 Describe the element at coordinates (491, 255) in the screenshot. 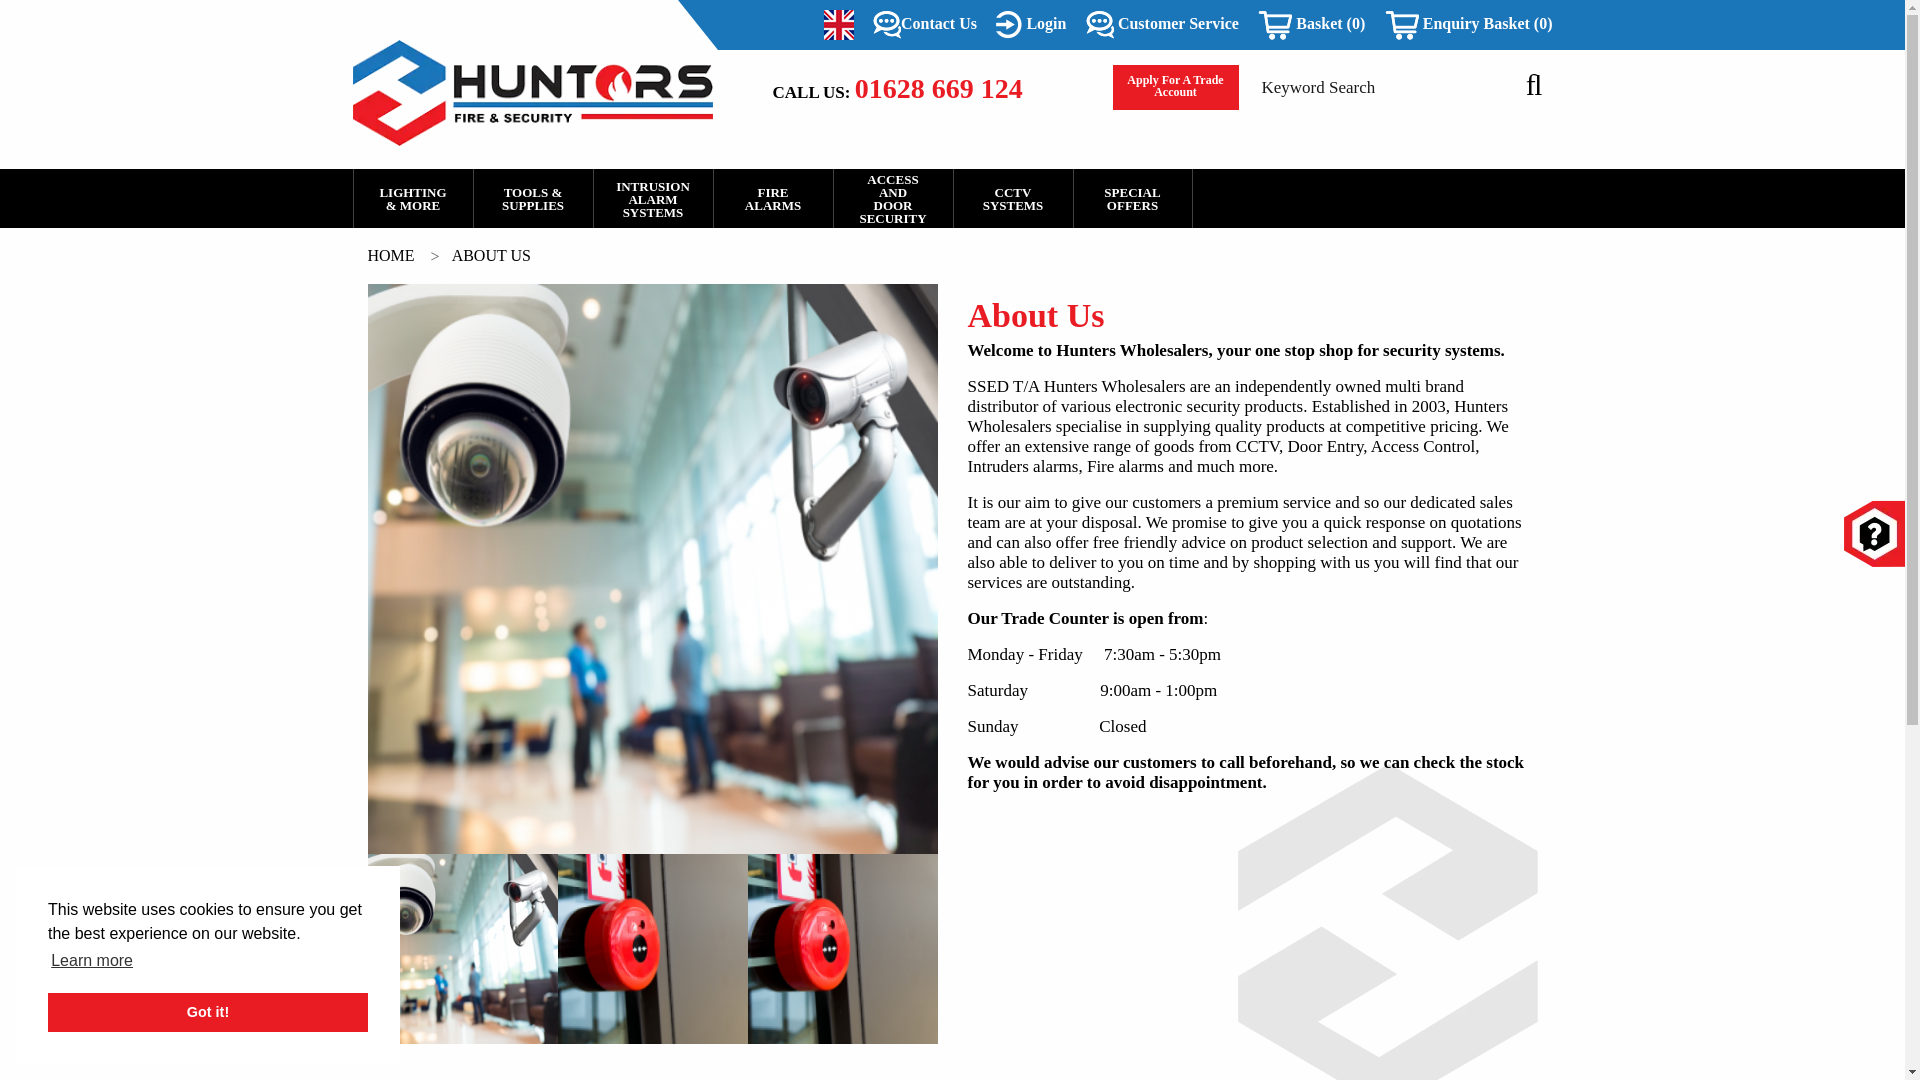

I see `About Us` at that location.